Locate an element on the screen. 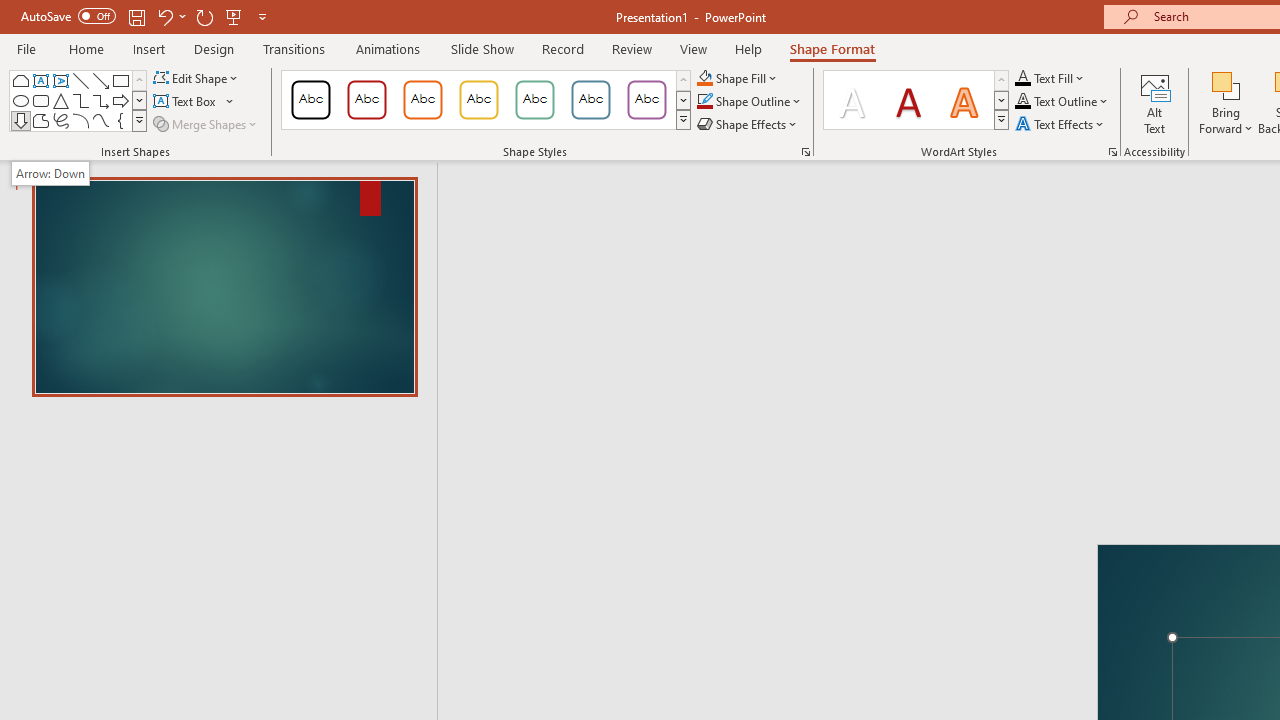 Image resolution: width=1280 pixels, height=720 pixels. Shape Format is located at coordinates (832, 48).